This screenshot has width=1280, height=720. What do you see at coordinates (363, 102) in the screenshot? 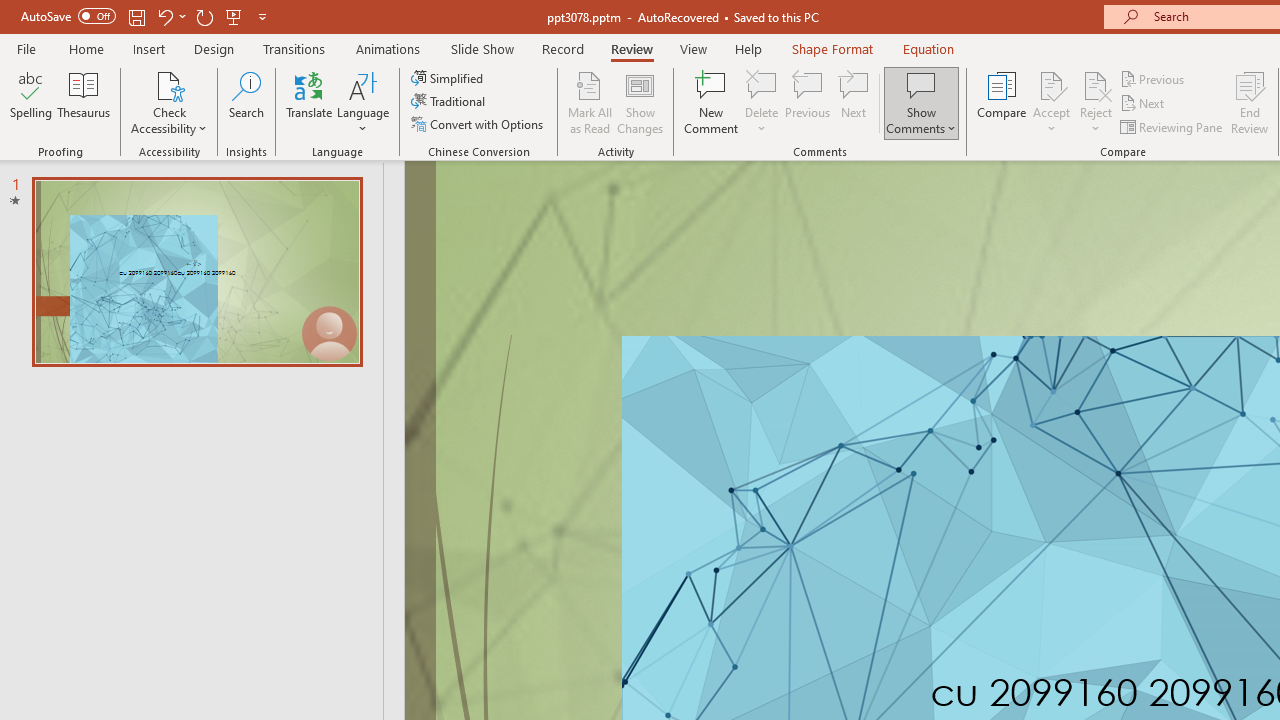
I see `Language` at bounding box center [363, 102].